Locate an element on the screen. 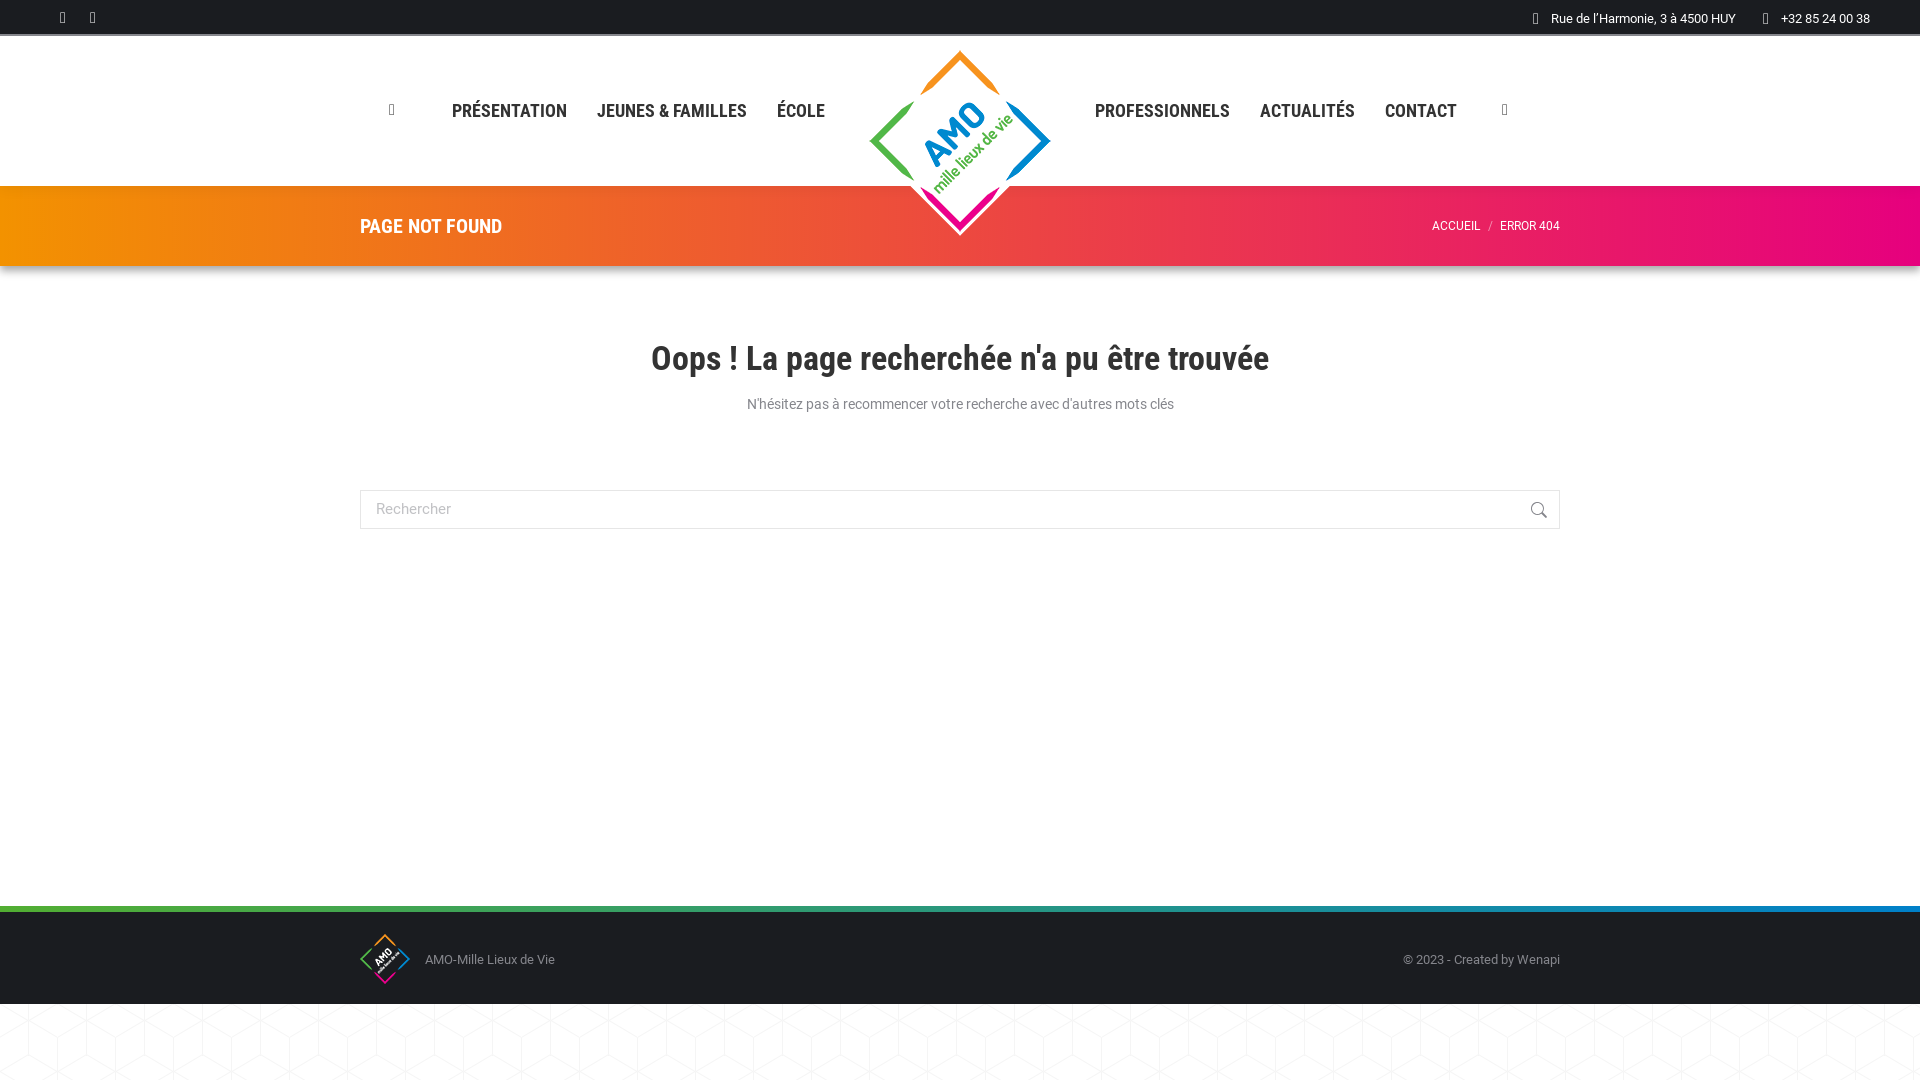 This screenshot has height=1080, width=1920. Instagram page opens in new window is located at coordinates (93, 18).